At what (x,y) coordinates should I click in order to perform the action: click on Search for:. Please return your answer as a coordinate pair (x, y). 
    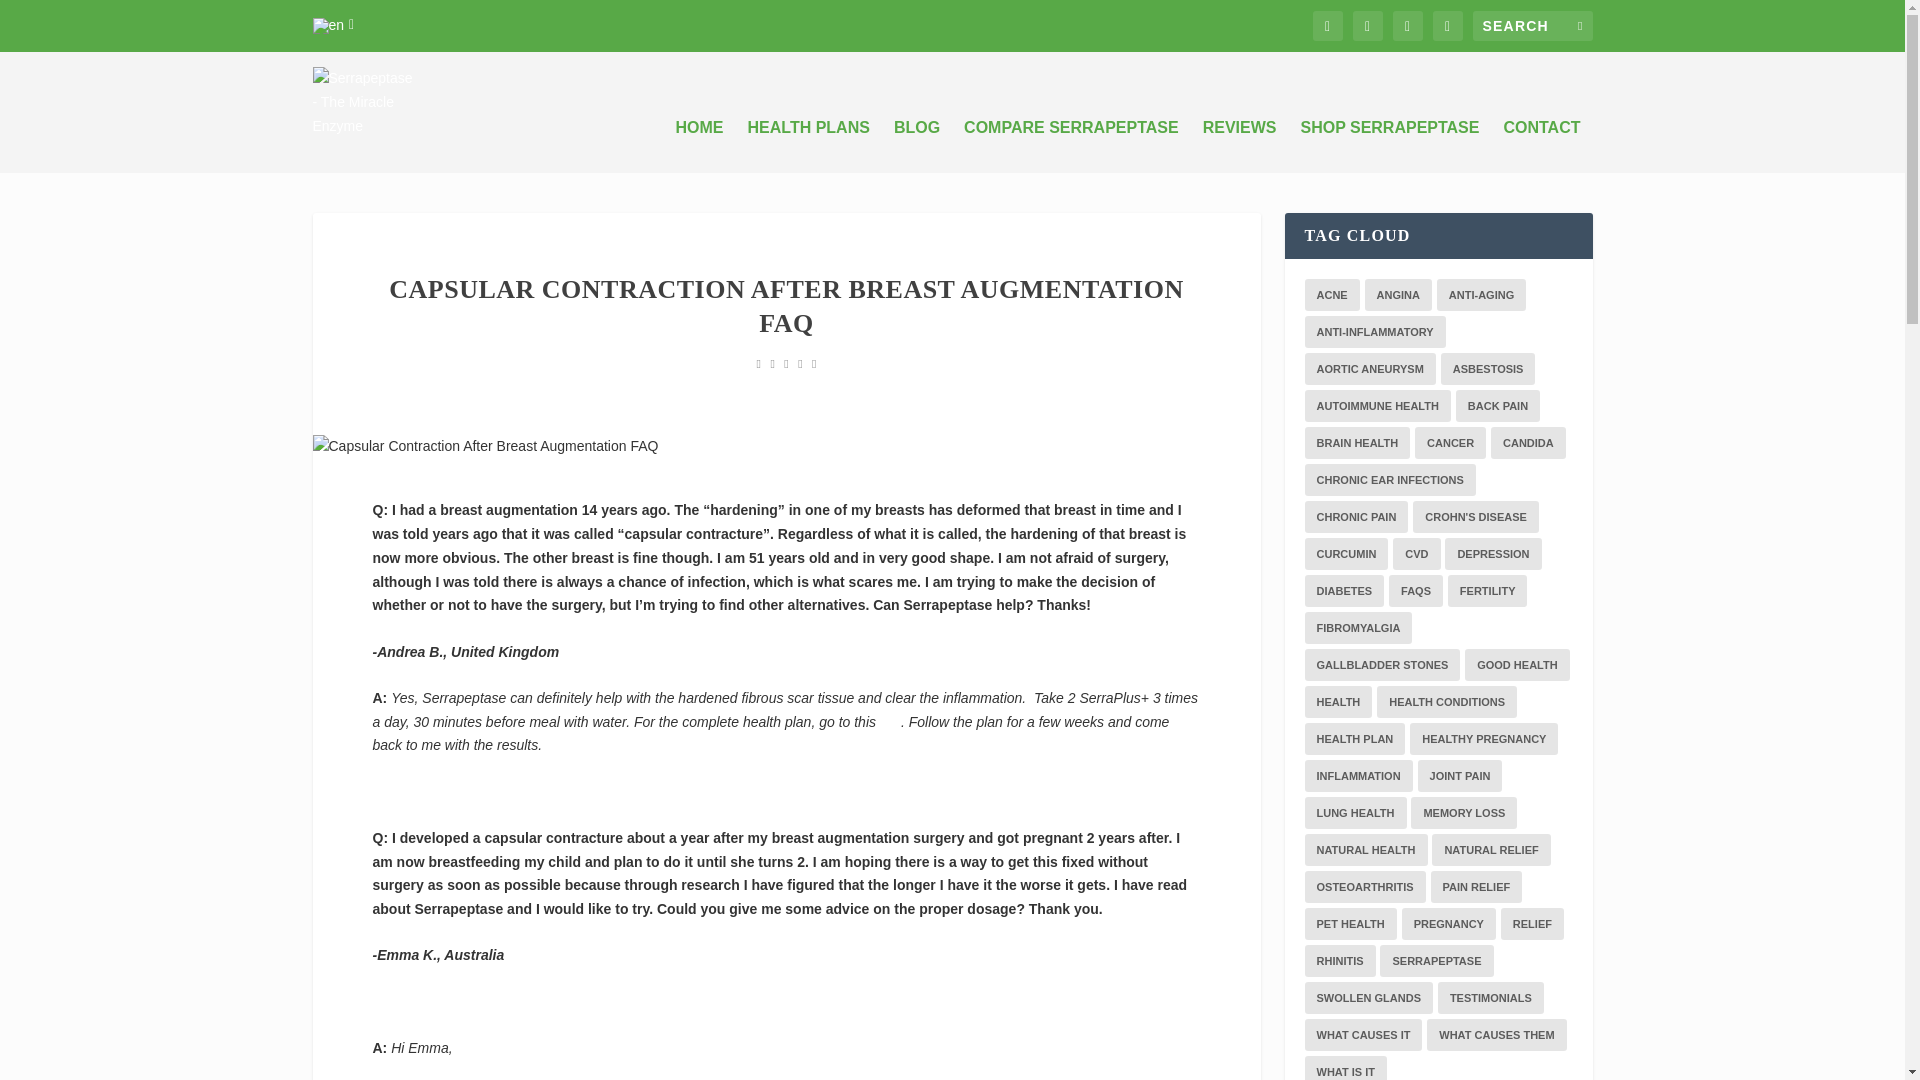
    Looking at the image, I should click on (1532, 26).